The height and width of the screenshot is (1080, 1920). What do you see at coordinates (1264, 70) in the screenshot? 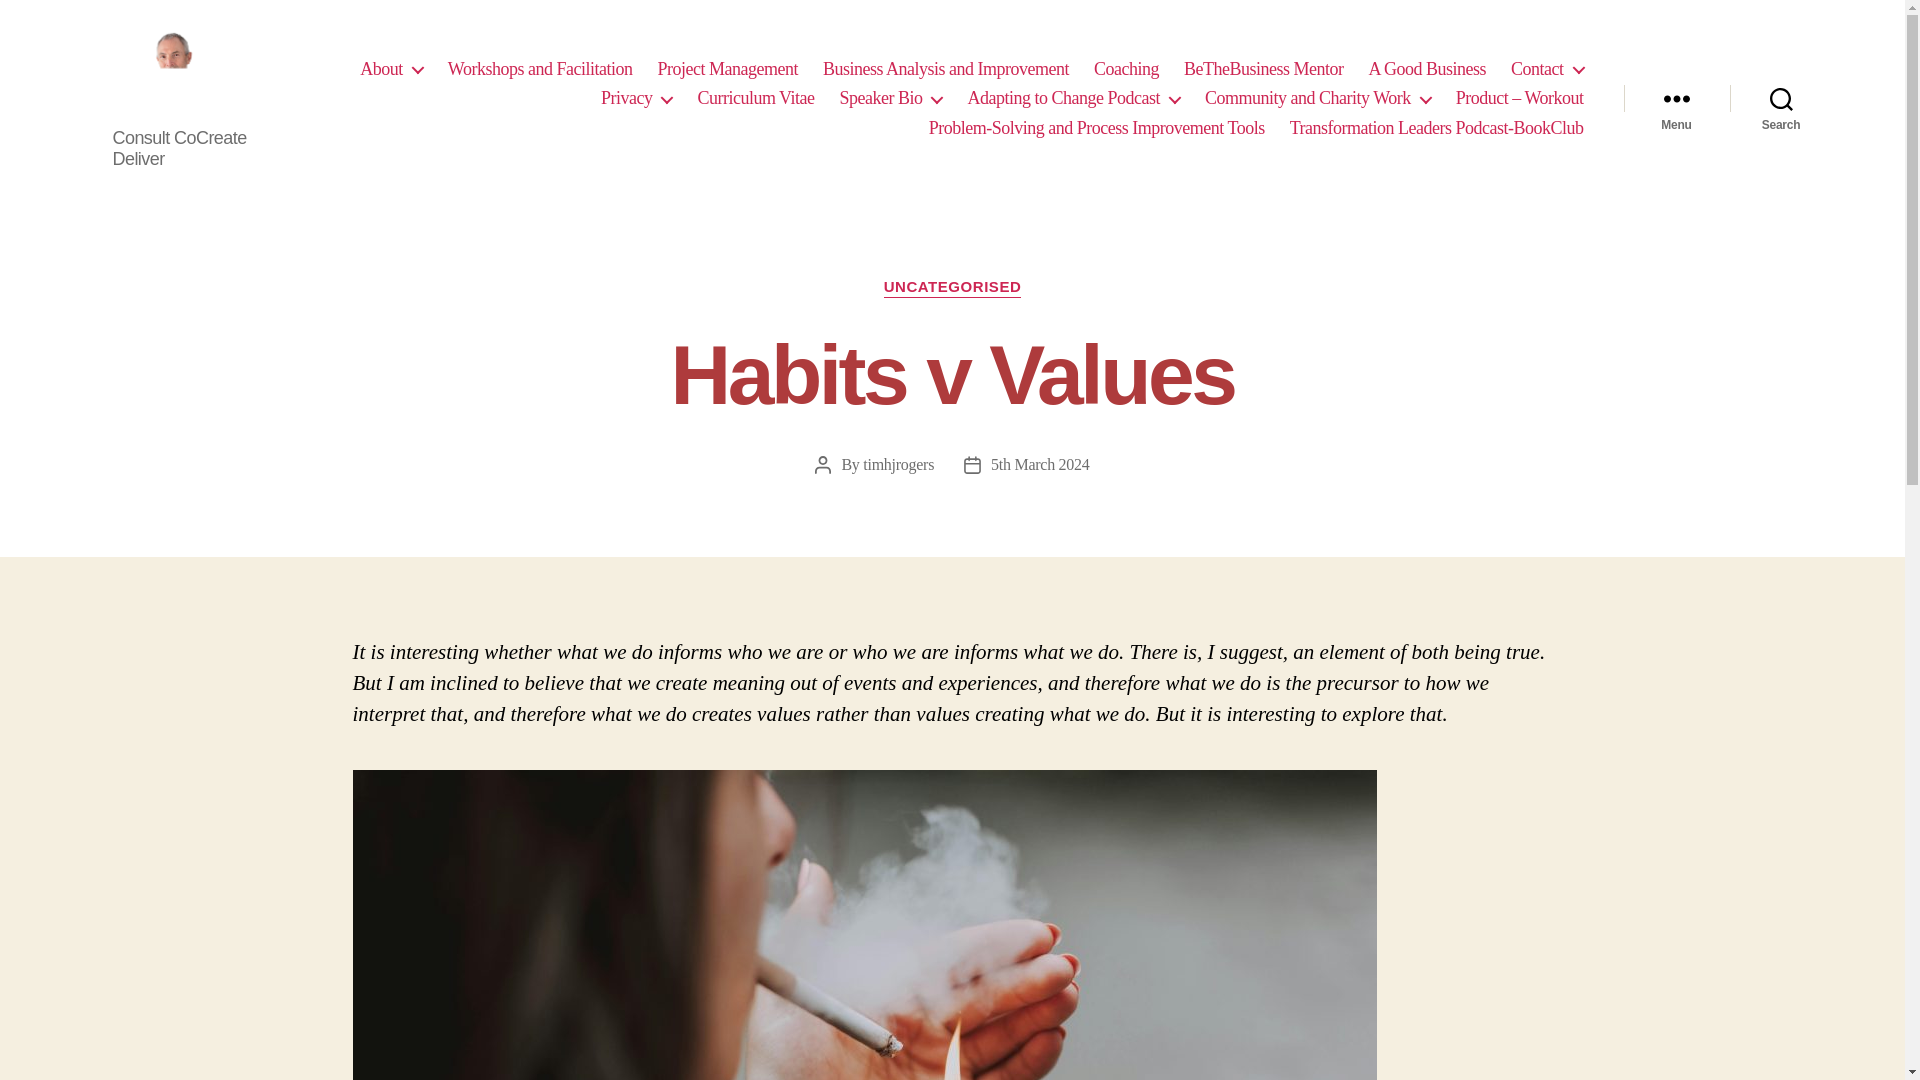
I see `BeTheBusiness Mentor` at bounding box center [1264, 70].